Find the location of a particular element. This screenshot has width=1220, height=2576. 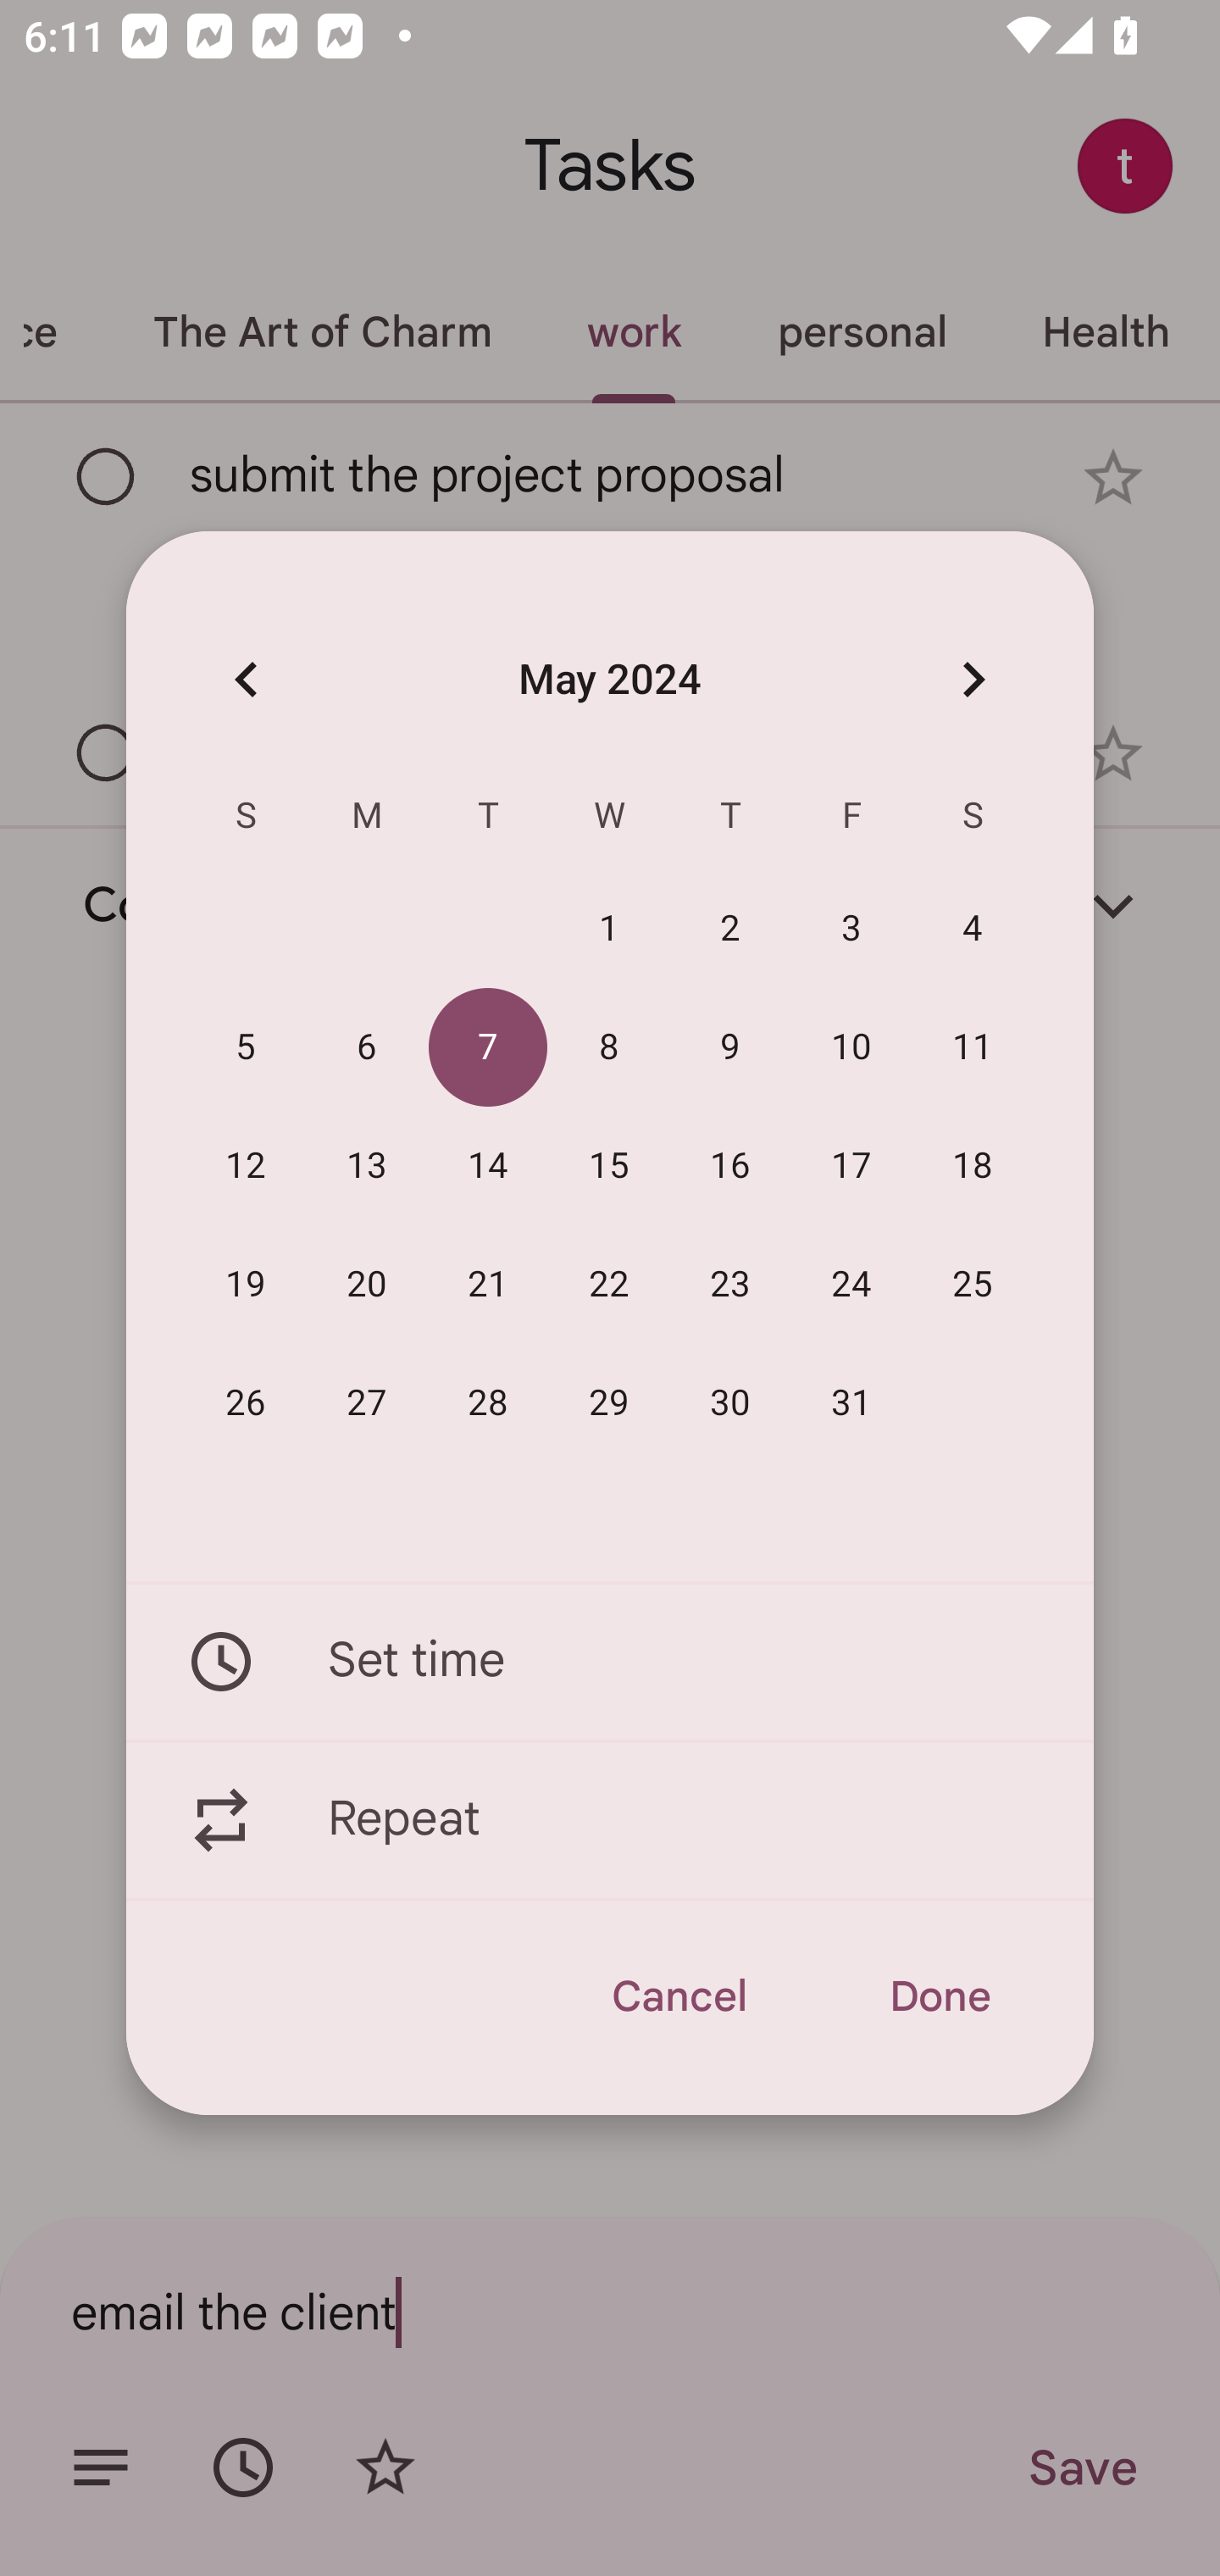

31 31 May 2024 is located at coordinates (852, 1403).